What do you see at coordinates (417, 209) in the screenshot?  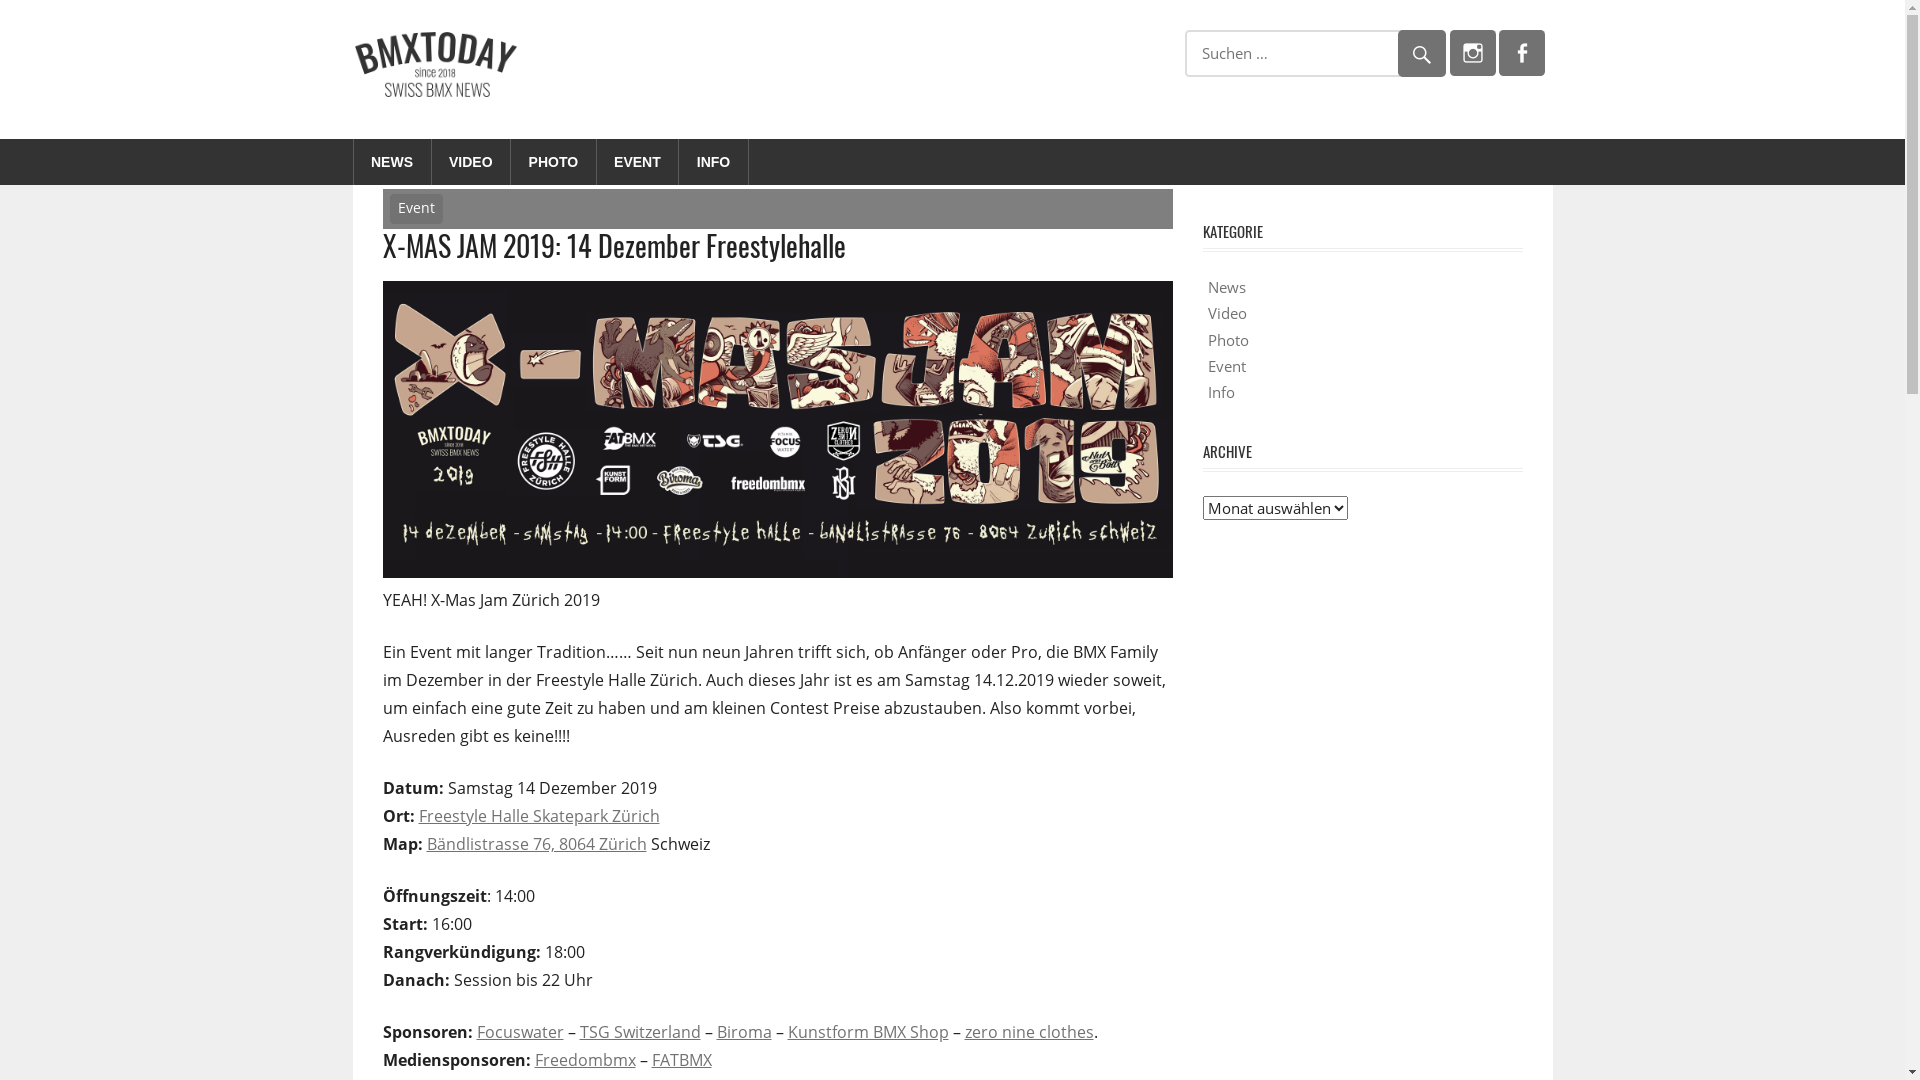 I see `Event` at bounding box center [417, 209].